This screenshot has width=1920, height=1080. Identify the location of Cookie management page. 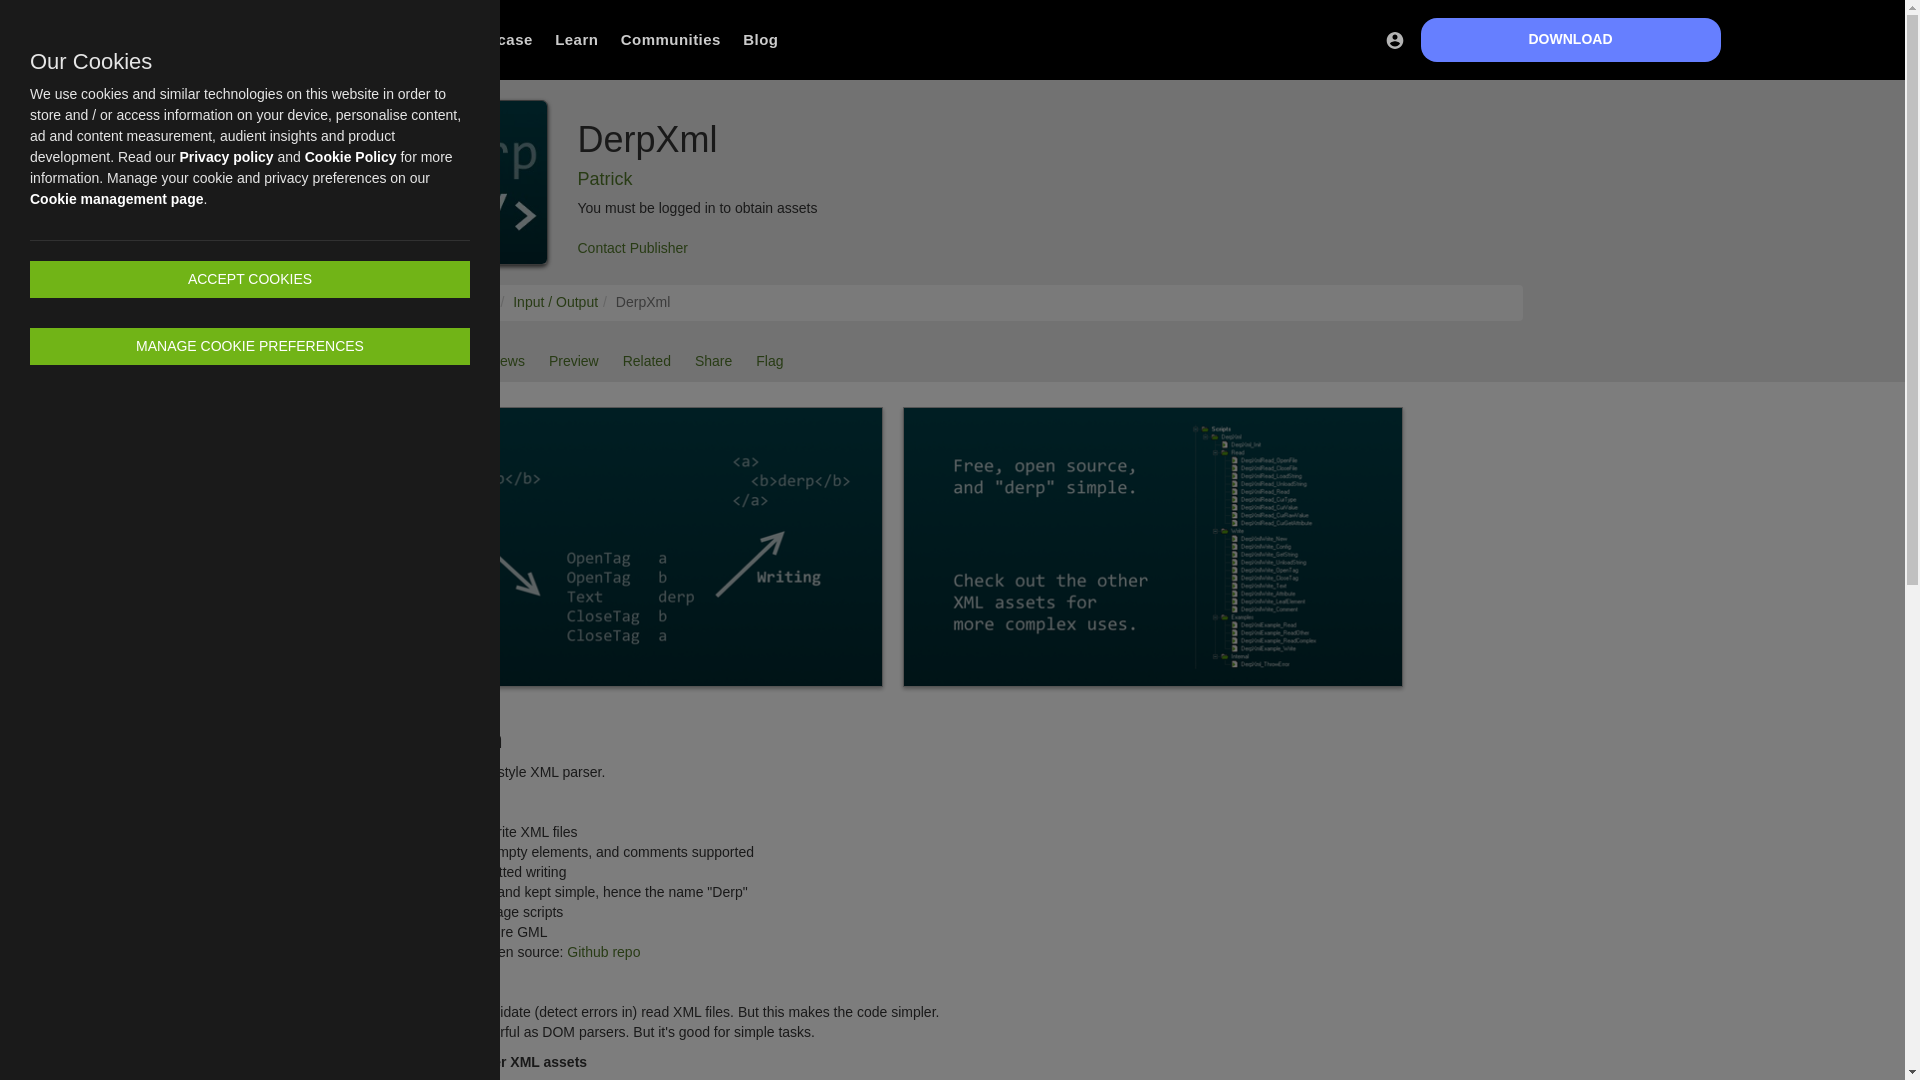
(116, 199).